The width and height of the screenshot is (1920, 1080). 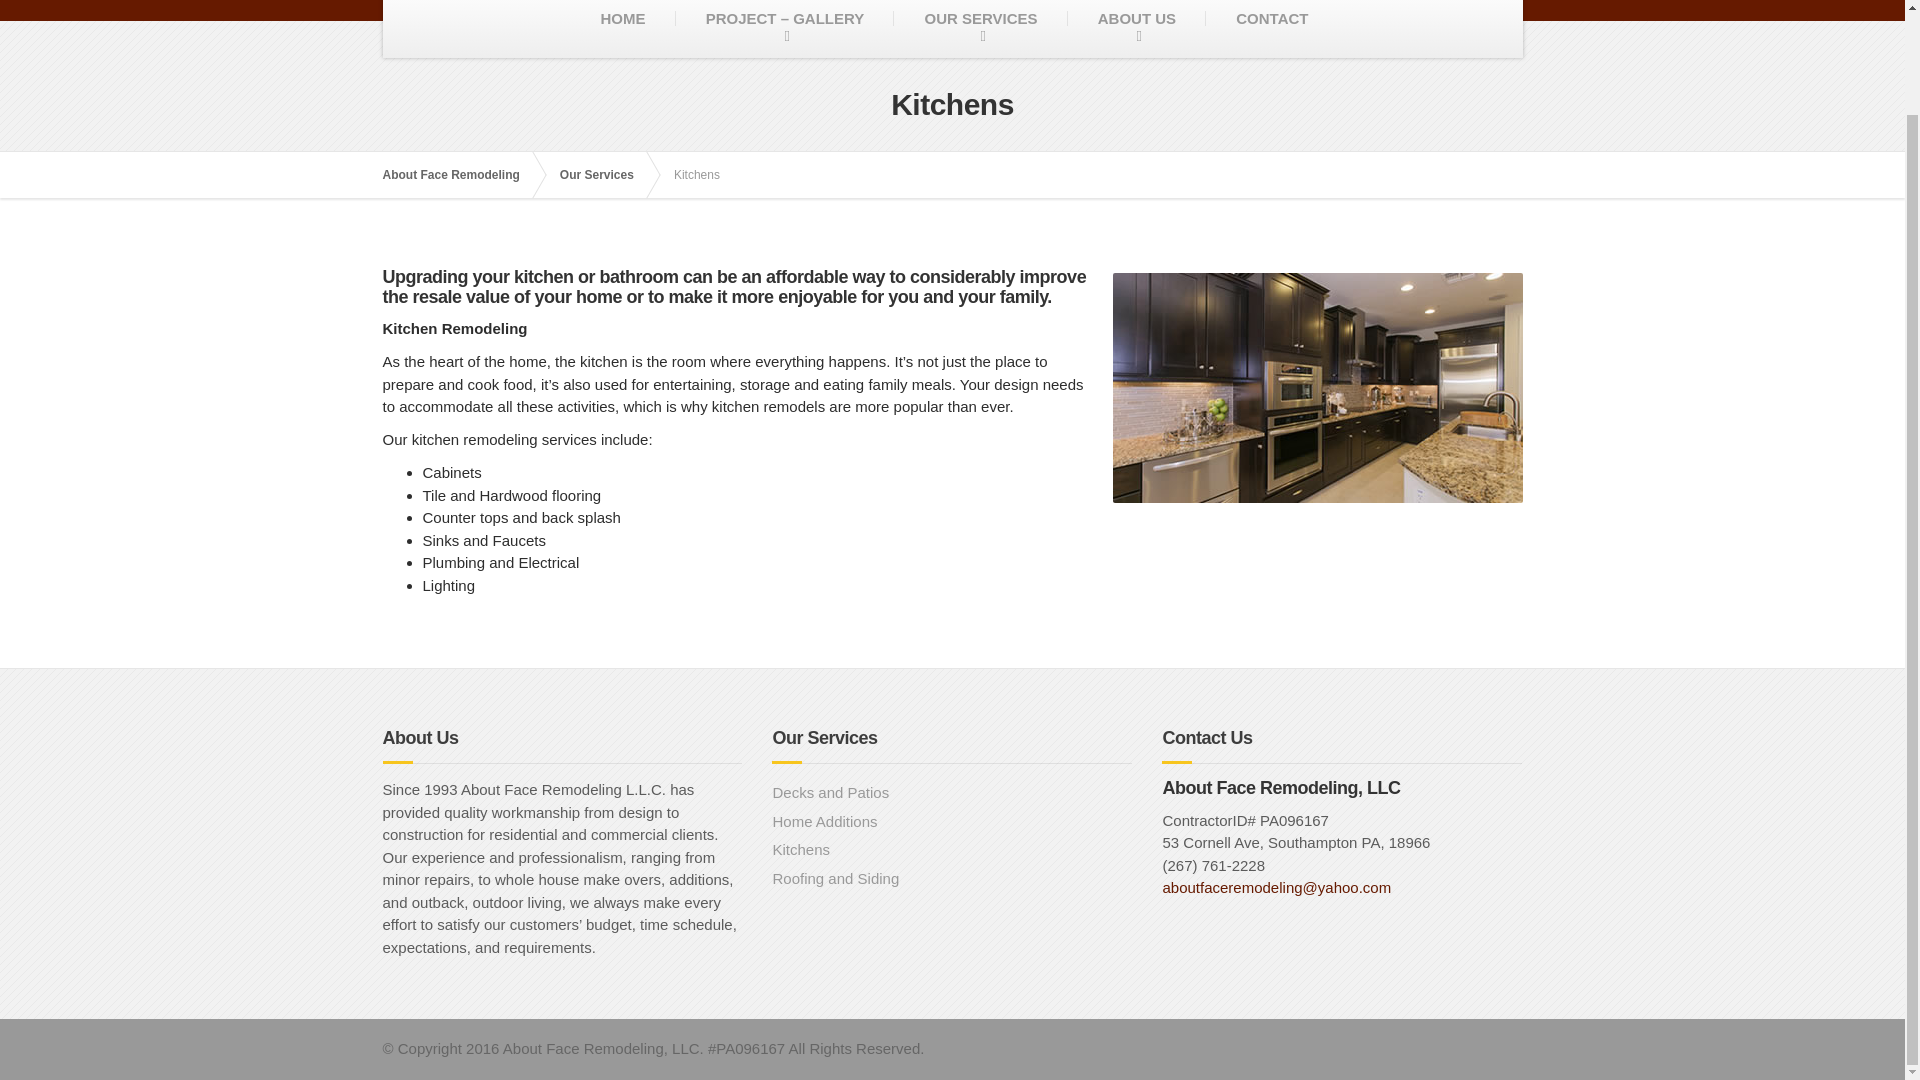 I want to click on Kitchens, so click(x=952, y=850).